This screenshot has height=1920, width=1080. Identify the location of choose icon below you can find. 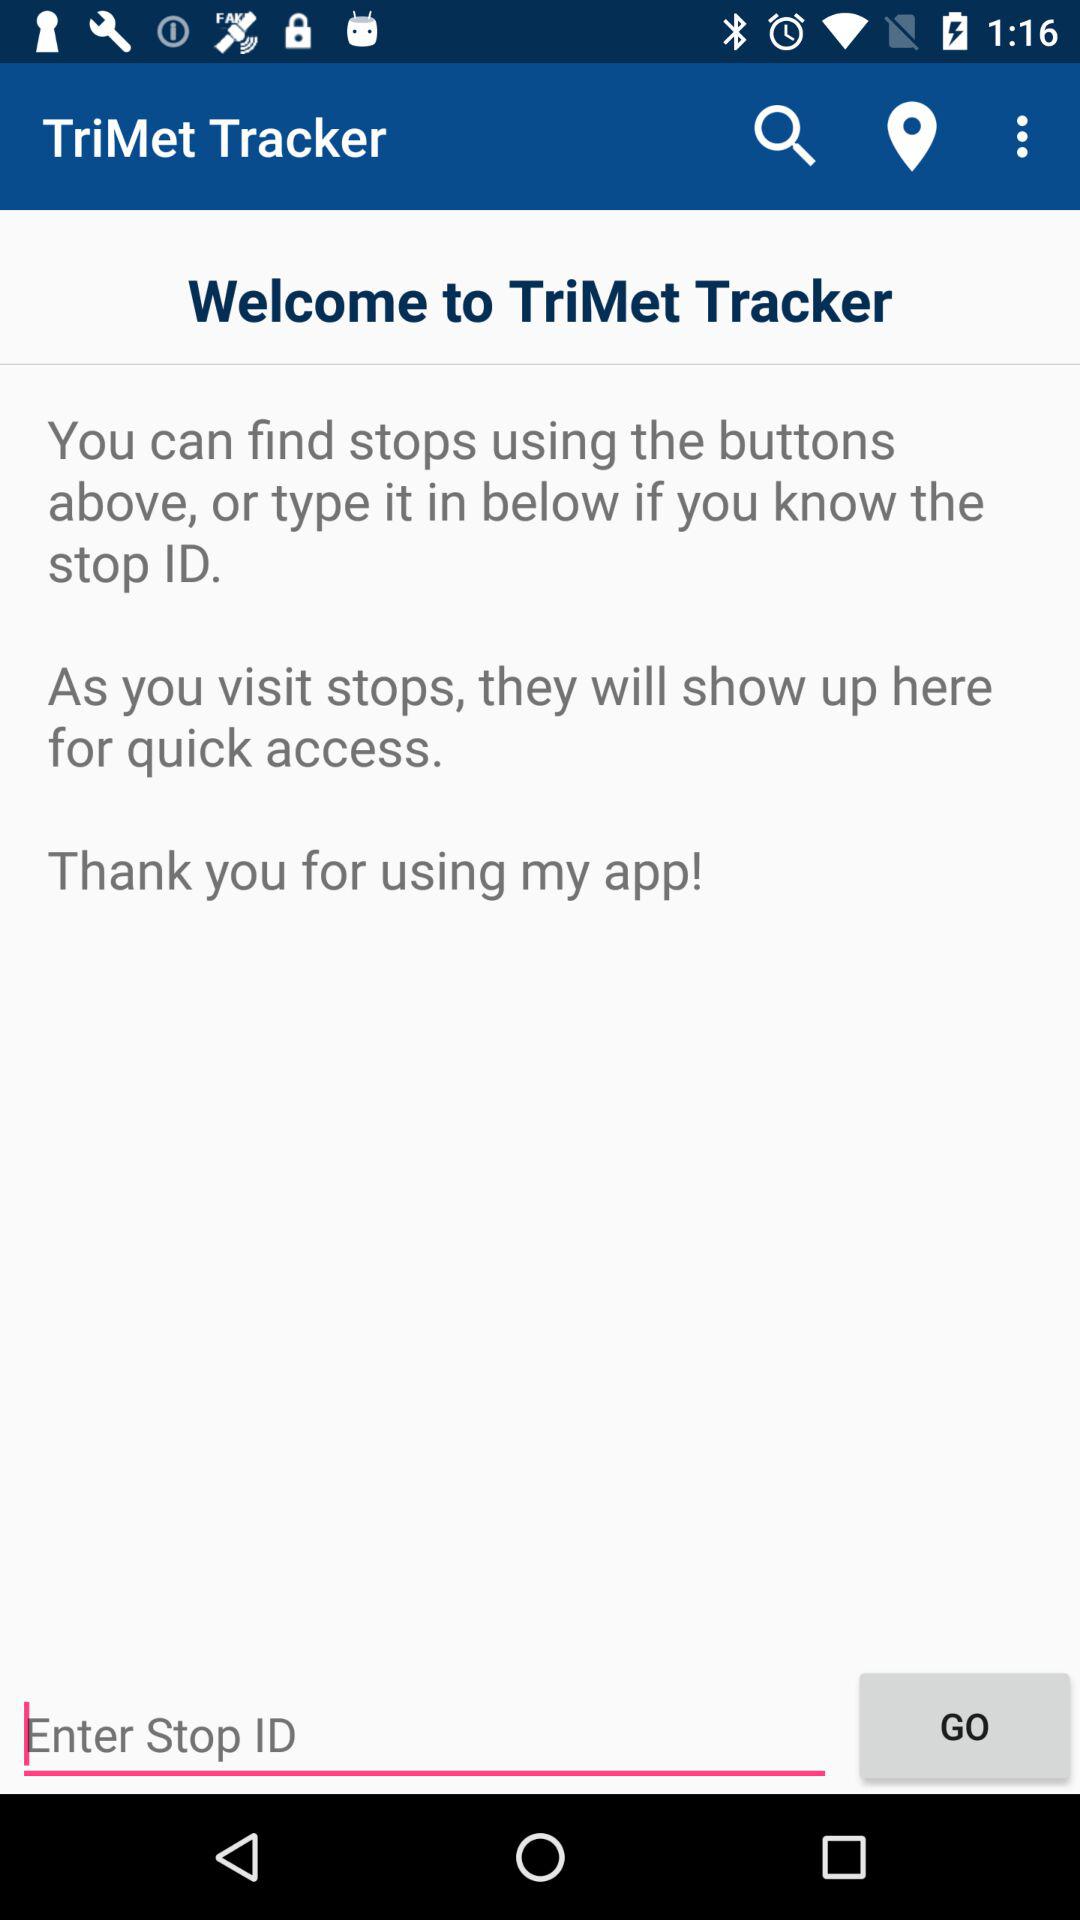
(424, 1734).